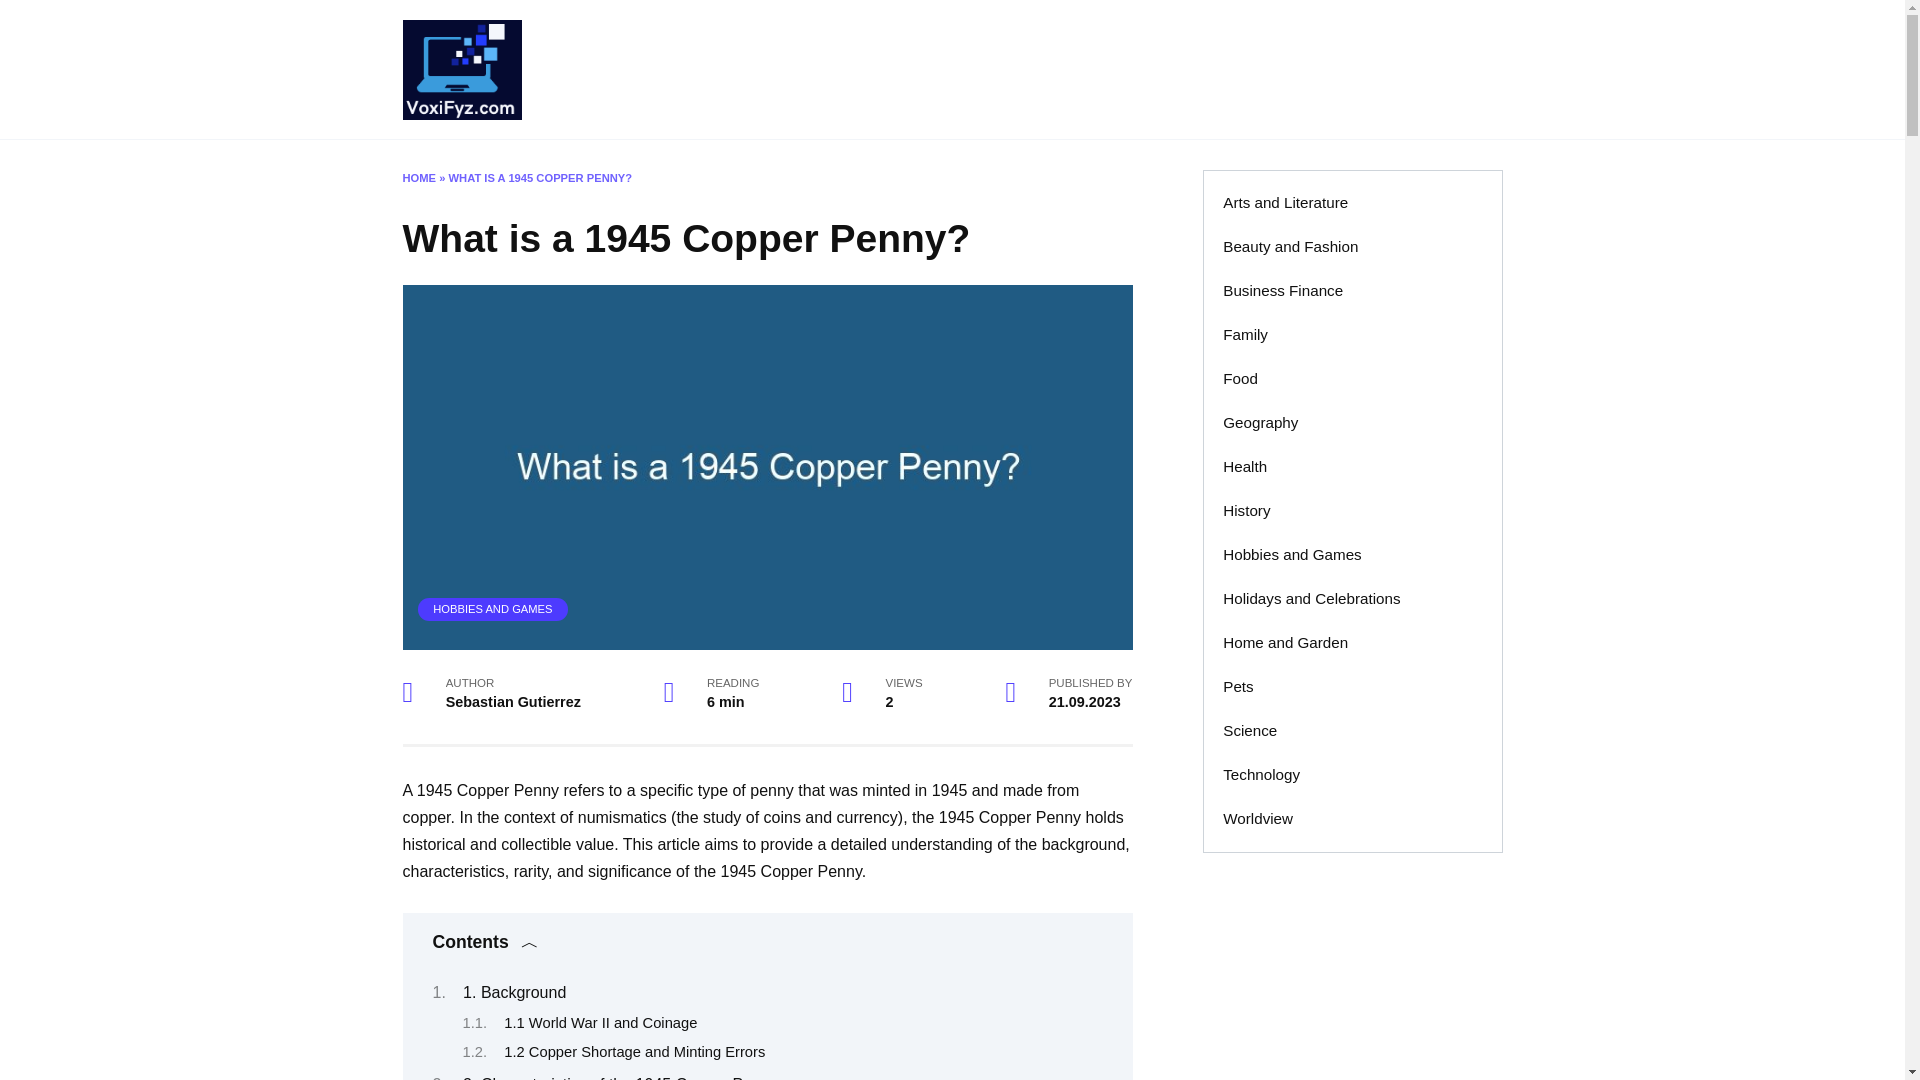 The width and height of the screenshot is (1920, 1080). What do you see at coordinates (514, 992) in the screenshot?
I see `1. Background` at bounding box center [514, 992].